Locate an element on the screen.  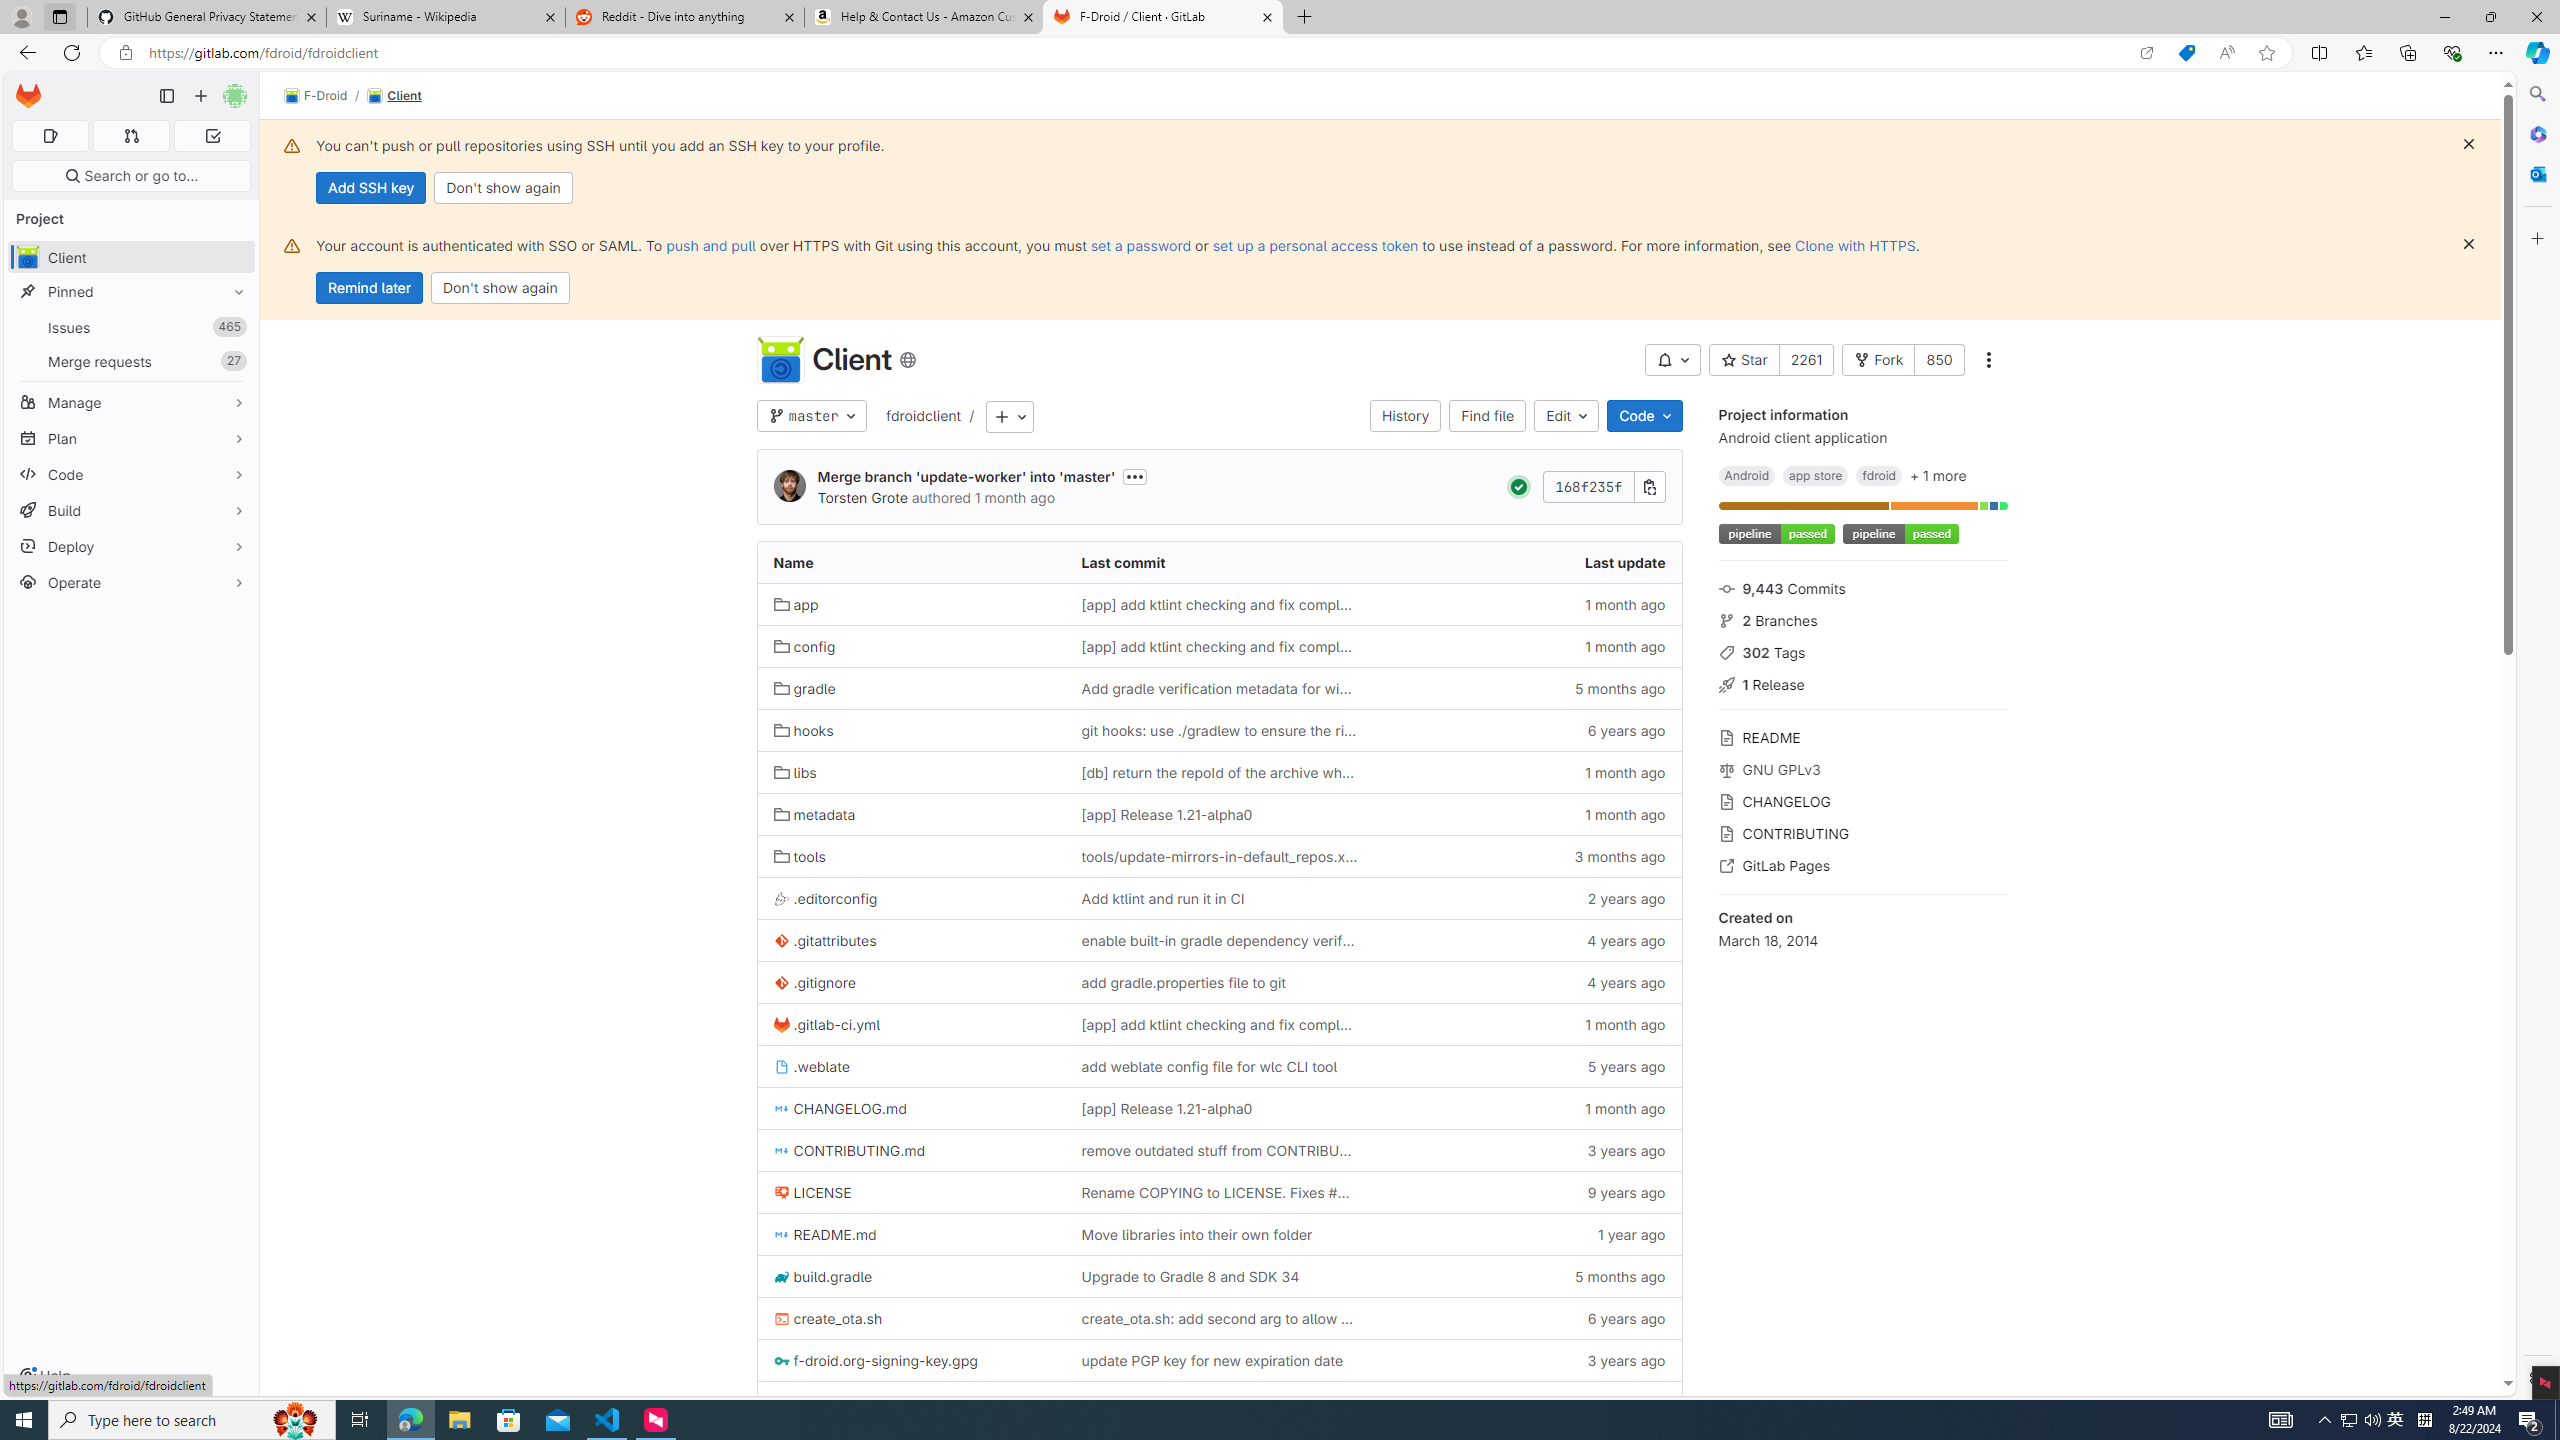
[app] add ktlint checking and fix complaints it has is located at coordinates (1219, 1024).